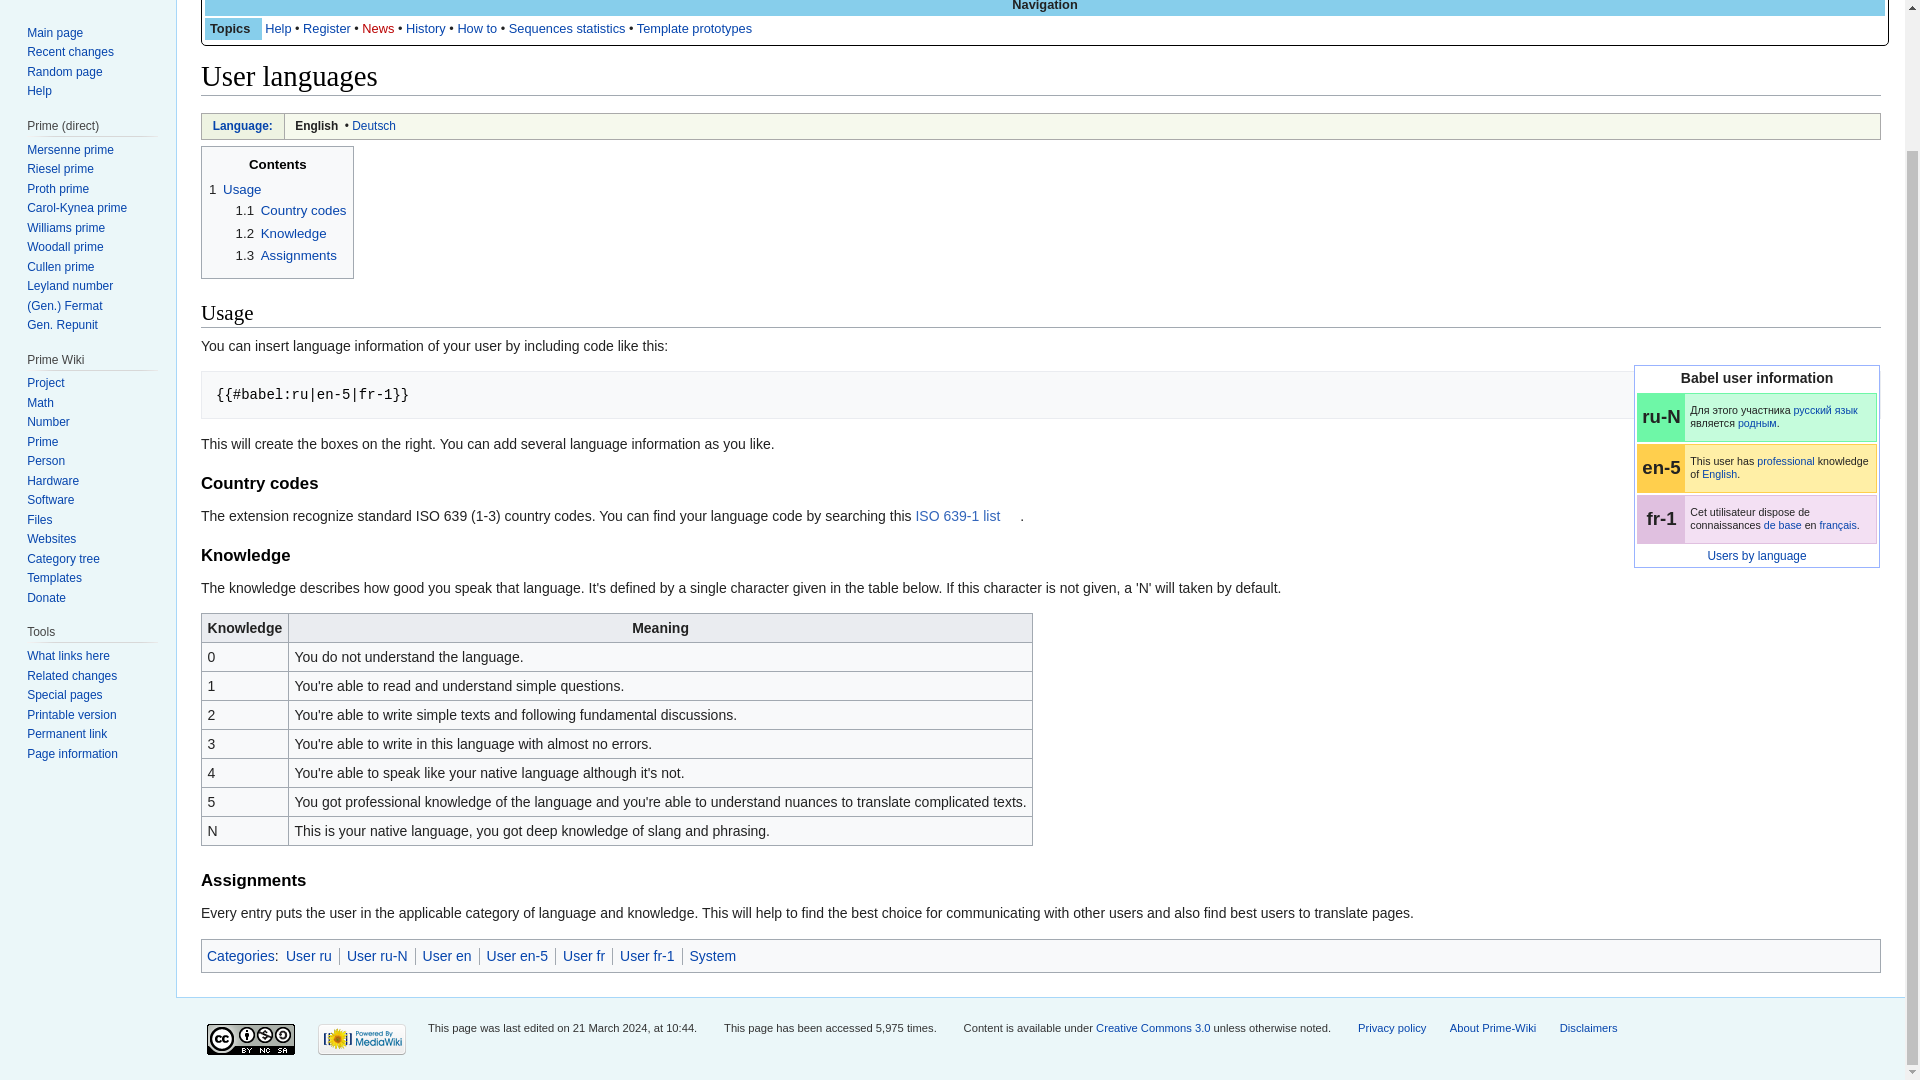 The image size is (1920, 1080). Describe the element at coordinates (316, 125) in the screenshot. I see `English` at that location.